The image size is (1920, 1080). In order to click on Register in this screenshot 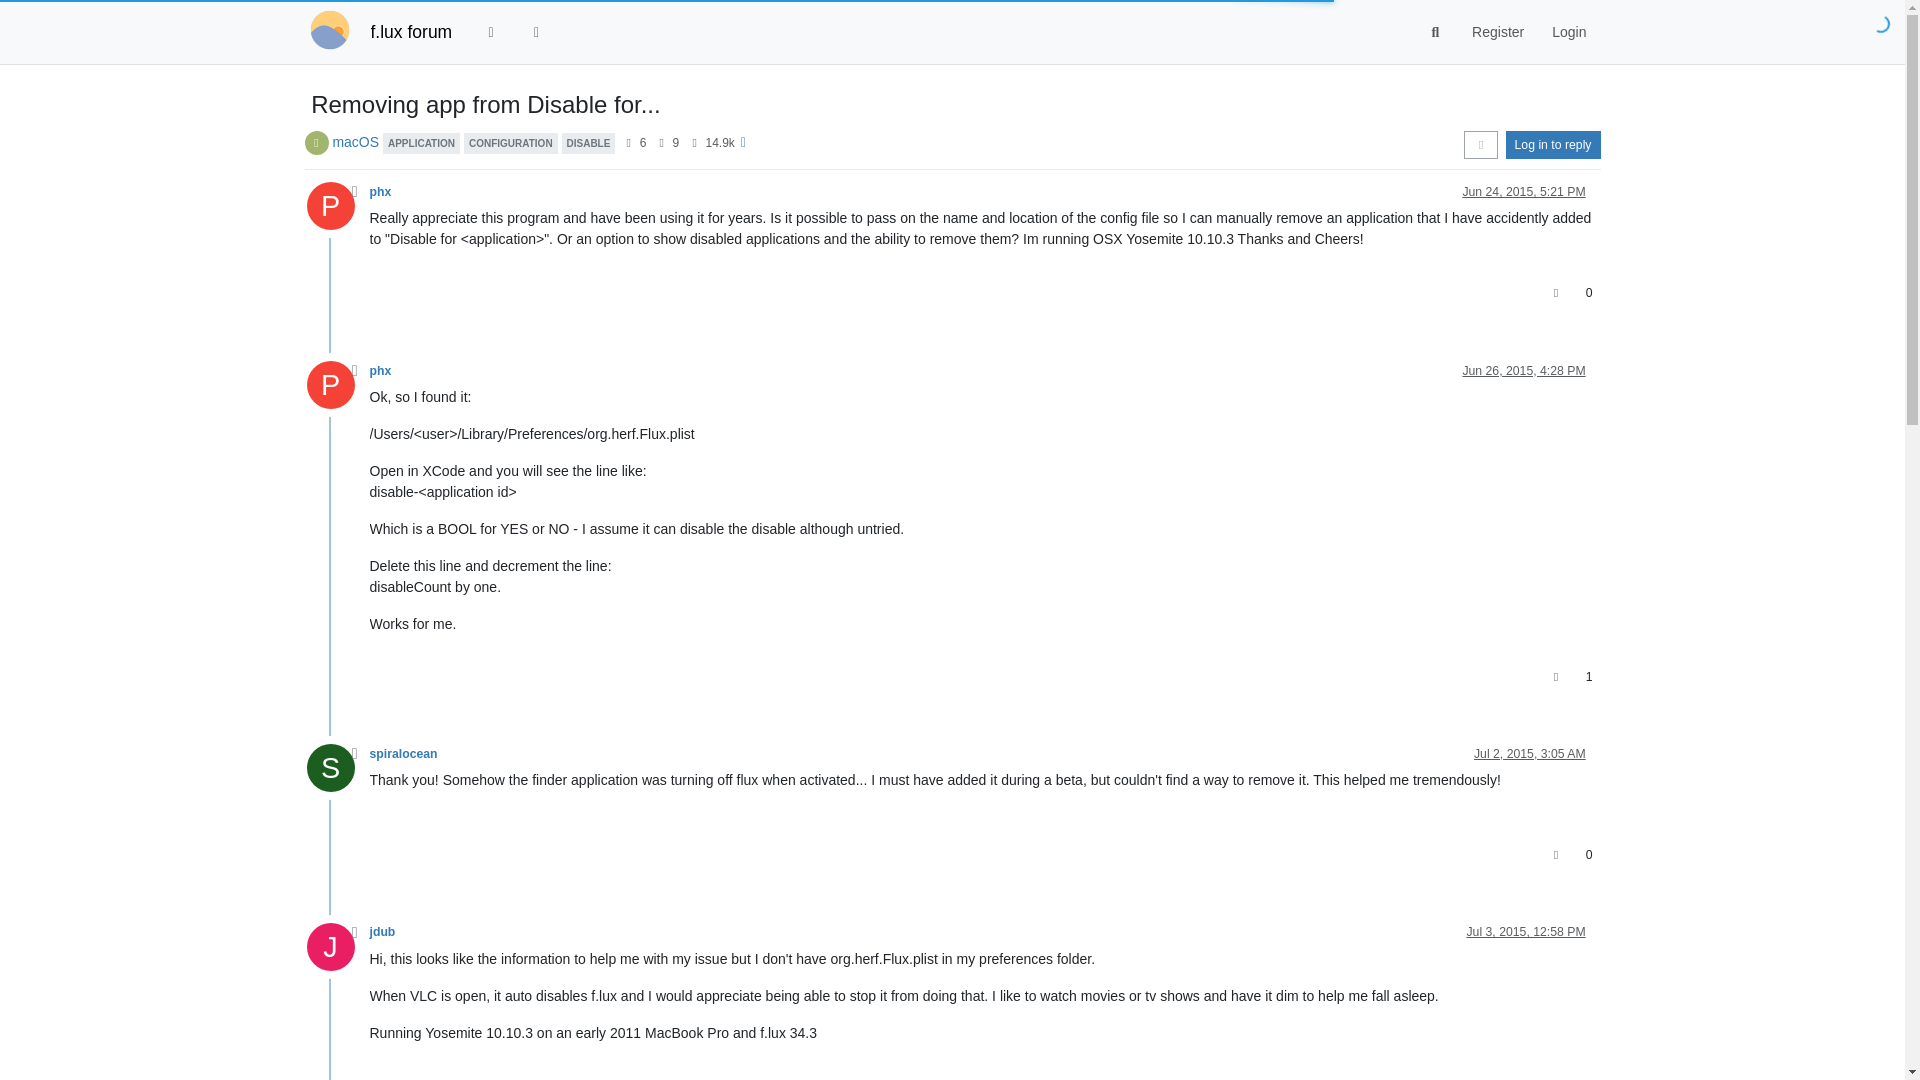, I will do `click(1497, 32)`.